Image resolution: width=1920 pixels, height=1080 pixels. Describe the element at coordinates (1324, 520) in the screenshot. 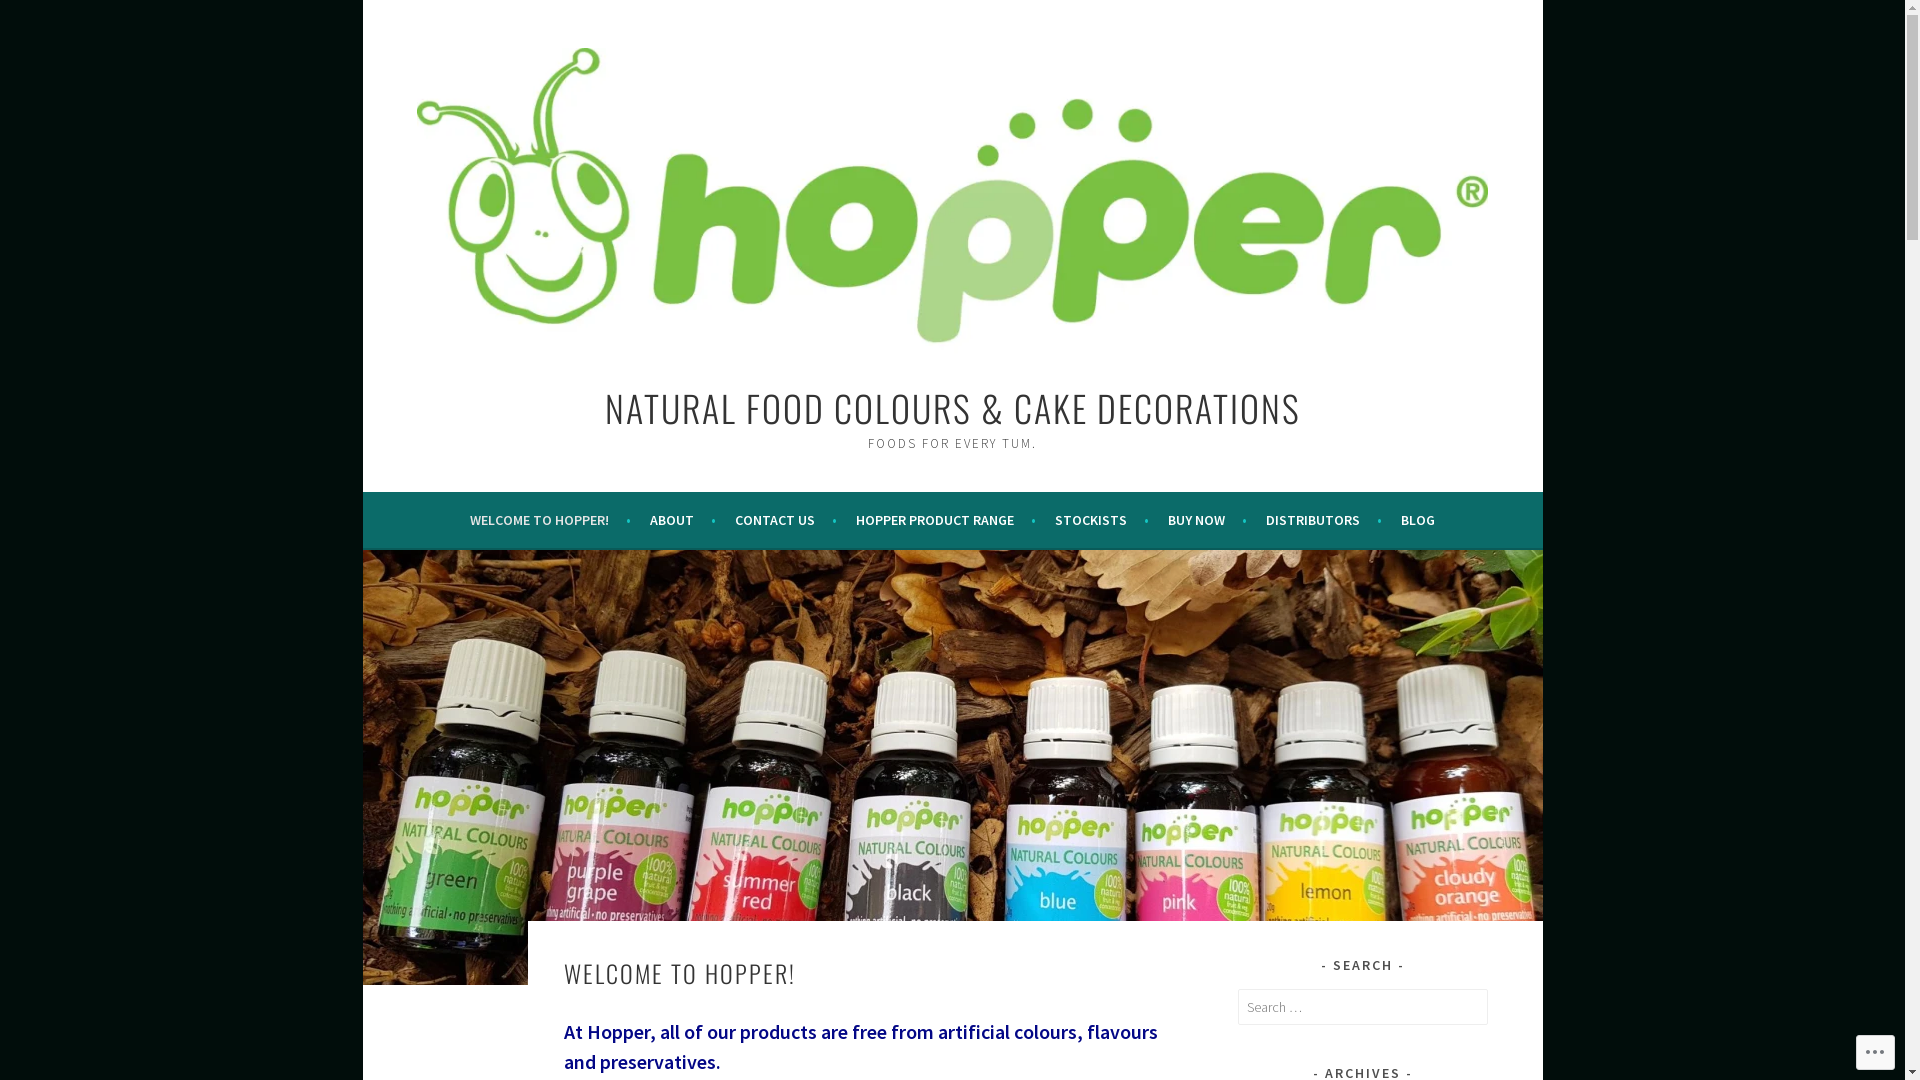

I see `DISTRIBUTORS` at that location.